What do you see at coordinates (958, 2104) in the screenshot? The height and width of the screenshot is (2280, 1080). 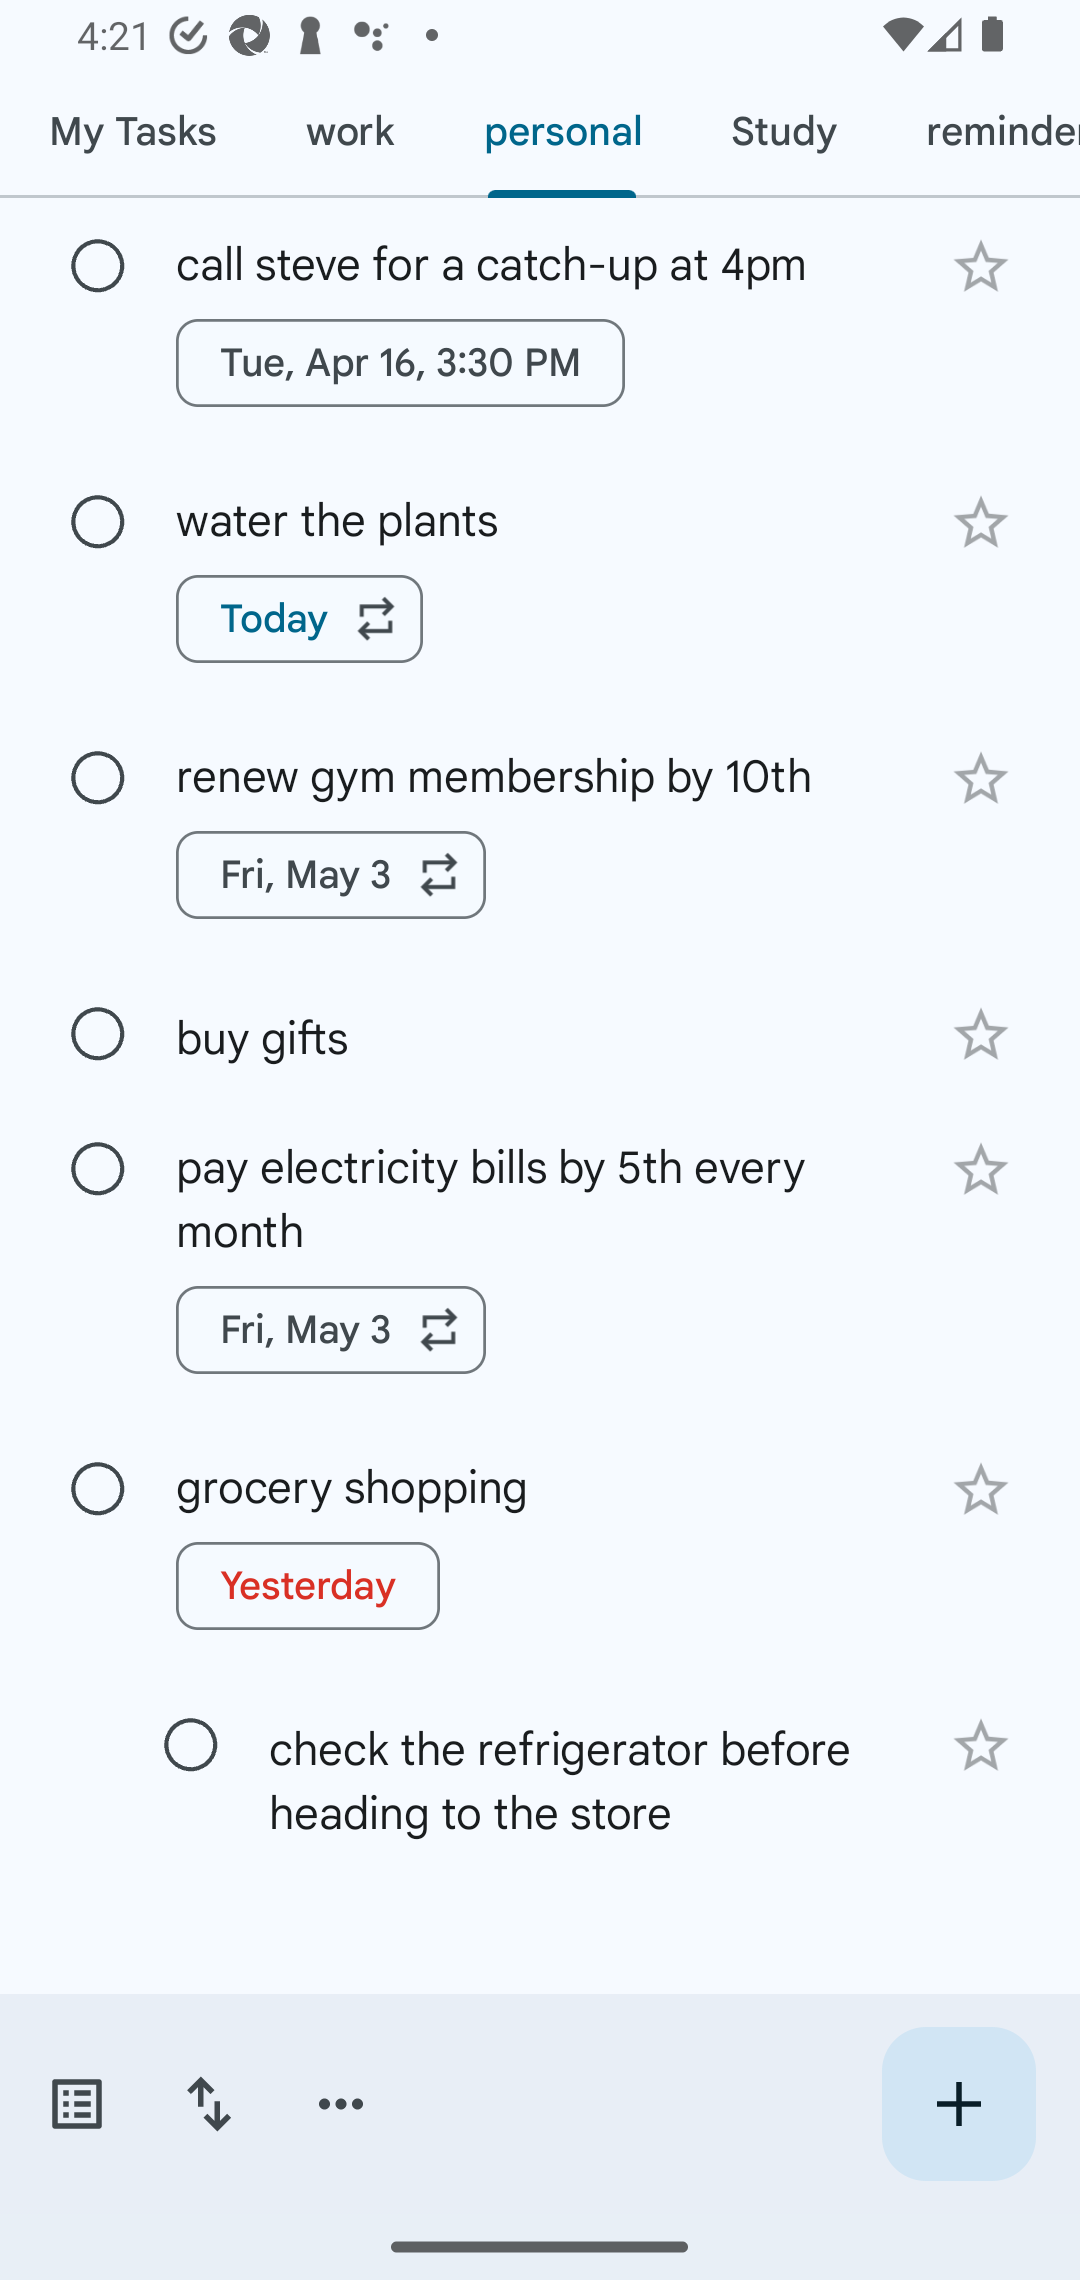 I see `Create new task` at bounding box center [958, 2104].